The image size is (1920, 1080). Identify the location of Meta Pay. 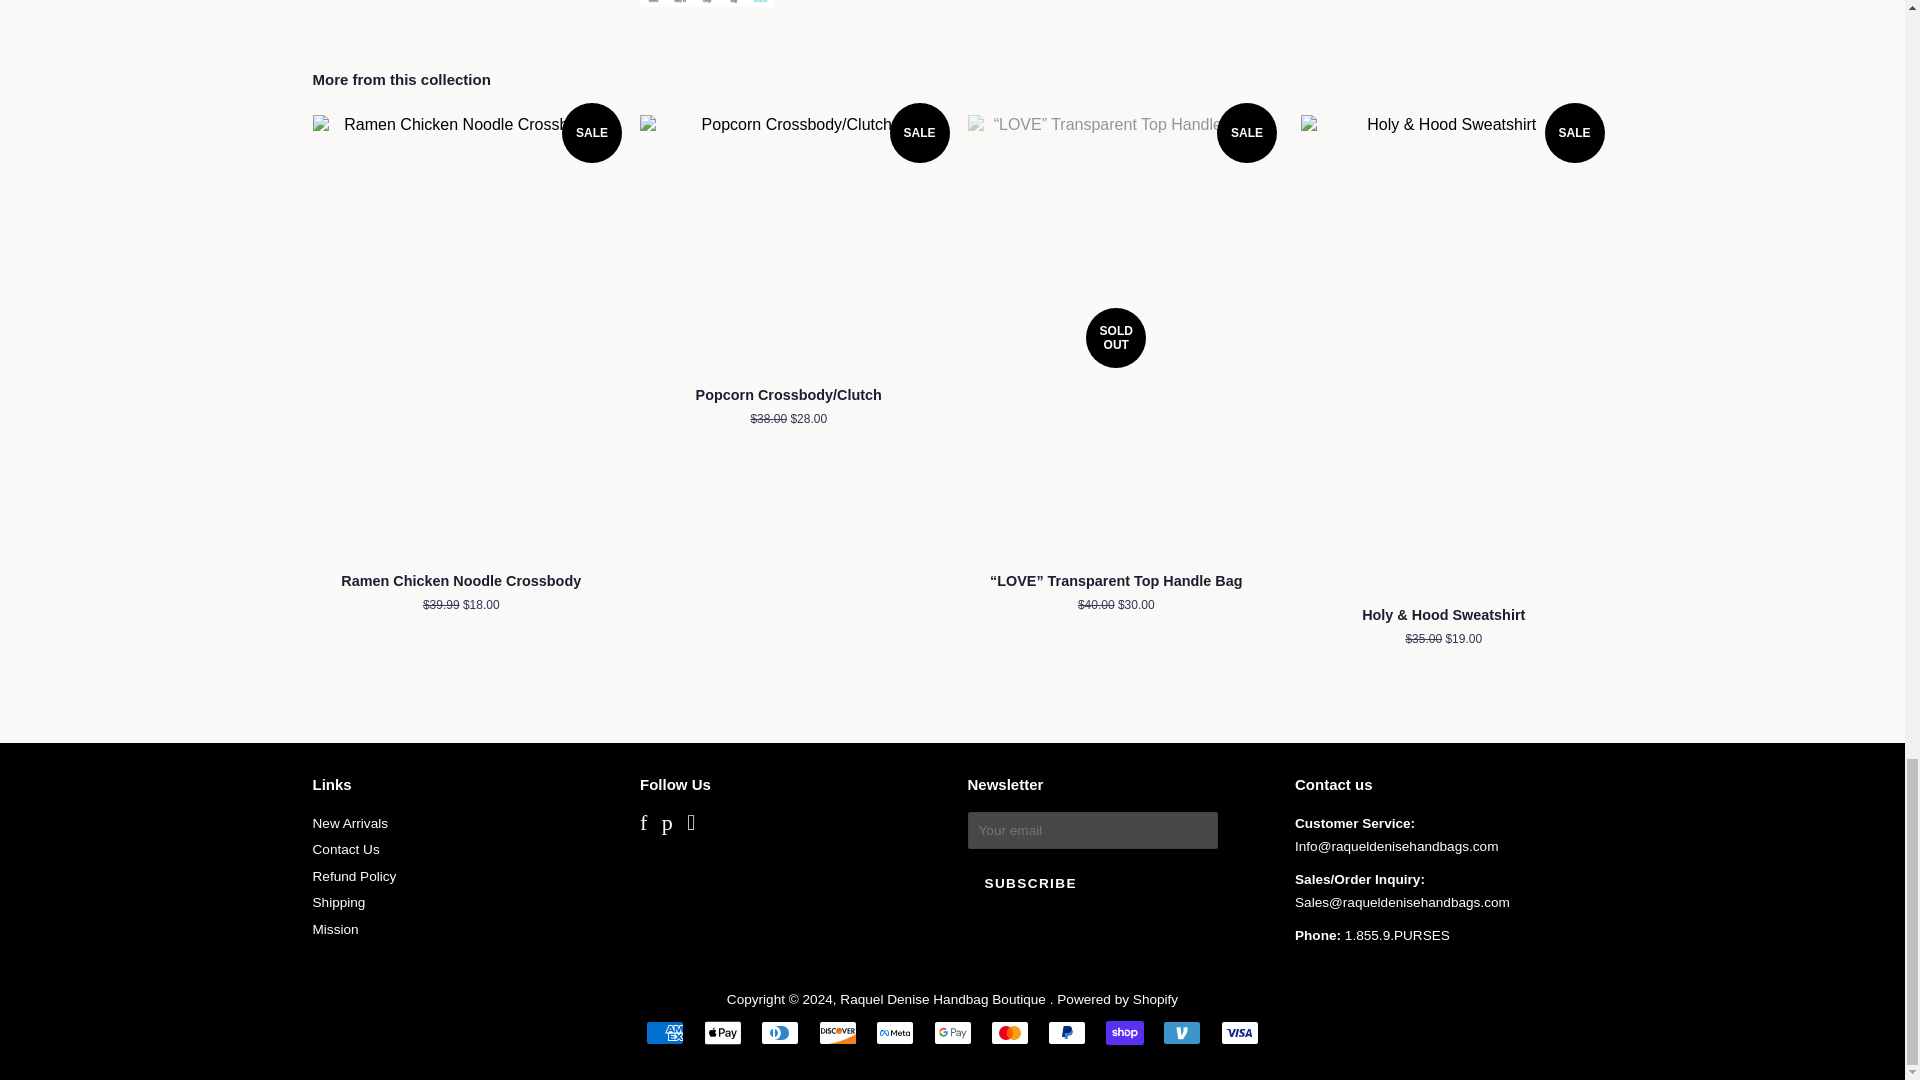
(894, 1032).